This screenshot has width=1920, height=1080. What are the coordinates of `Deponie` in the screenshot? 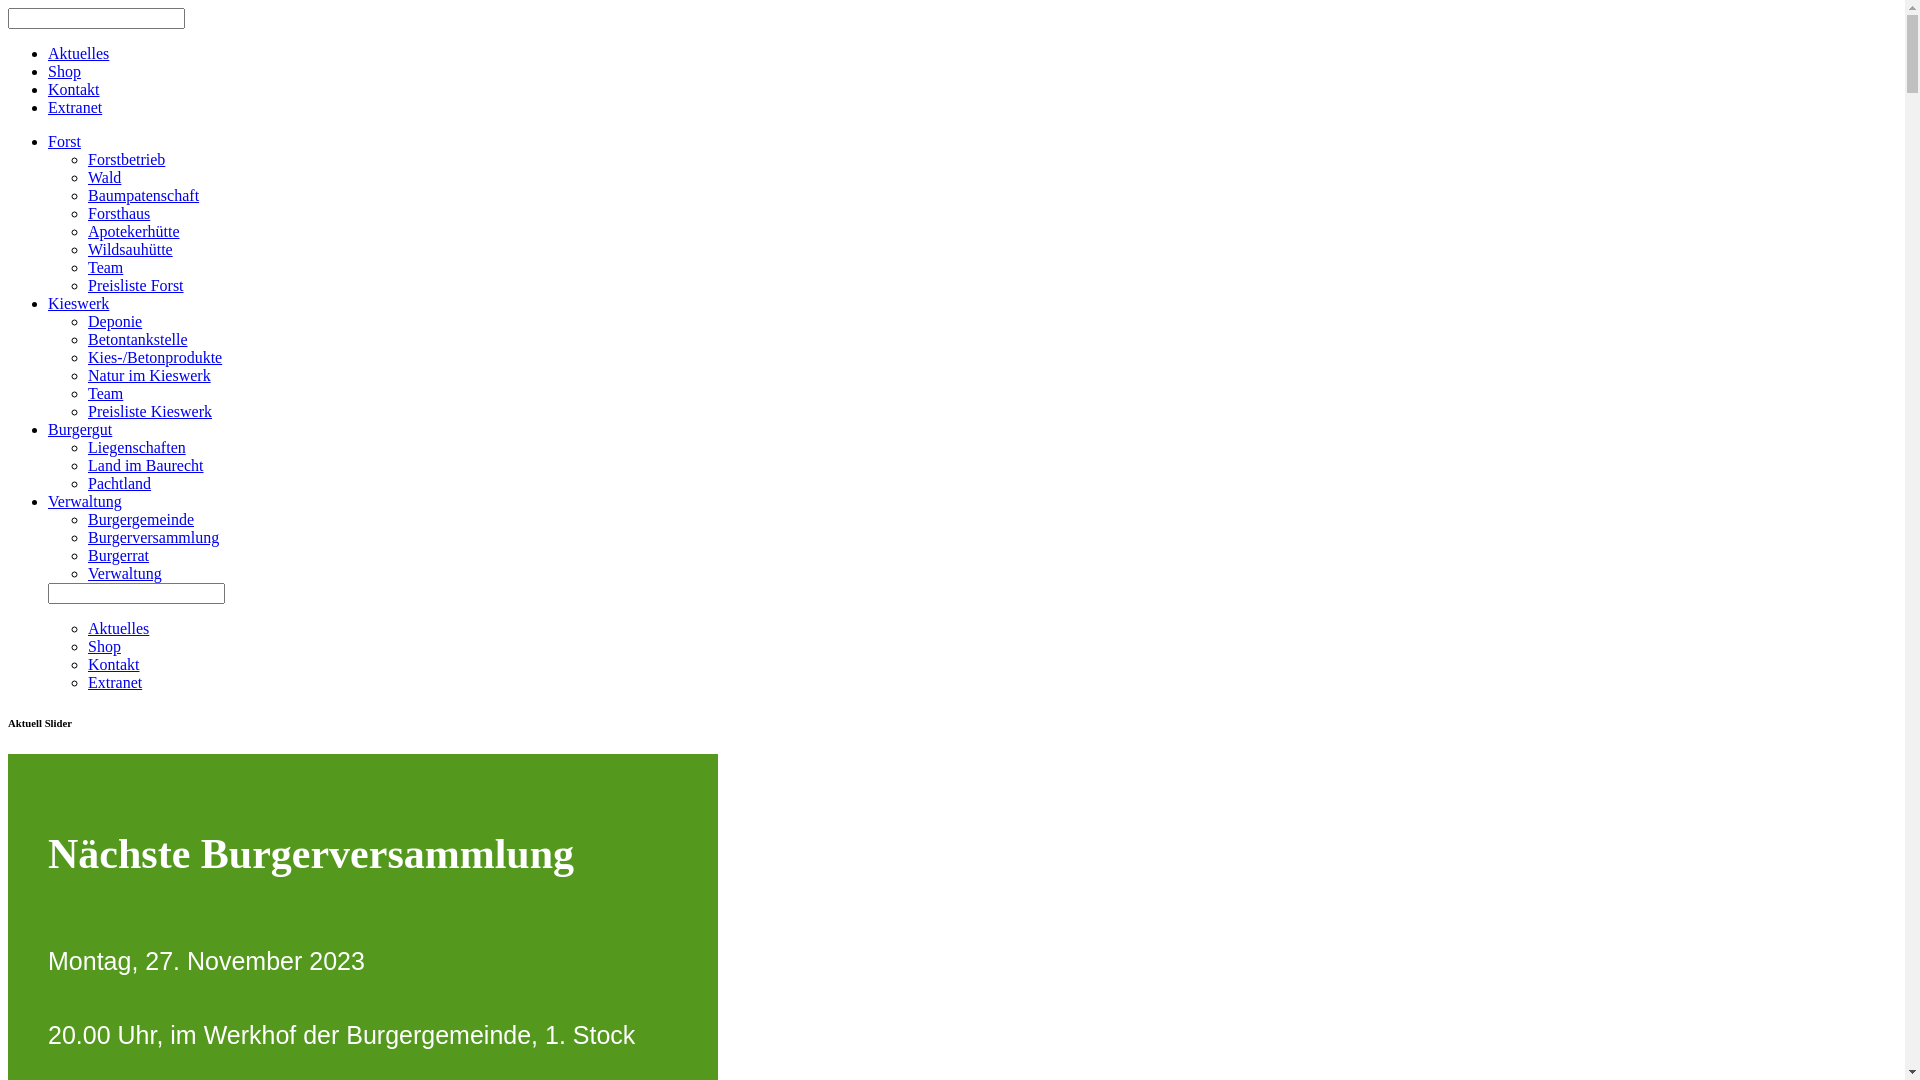 It's located at (115, 322).